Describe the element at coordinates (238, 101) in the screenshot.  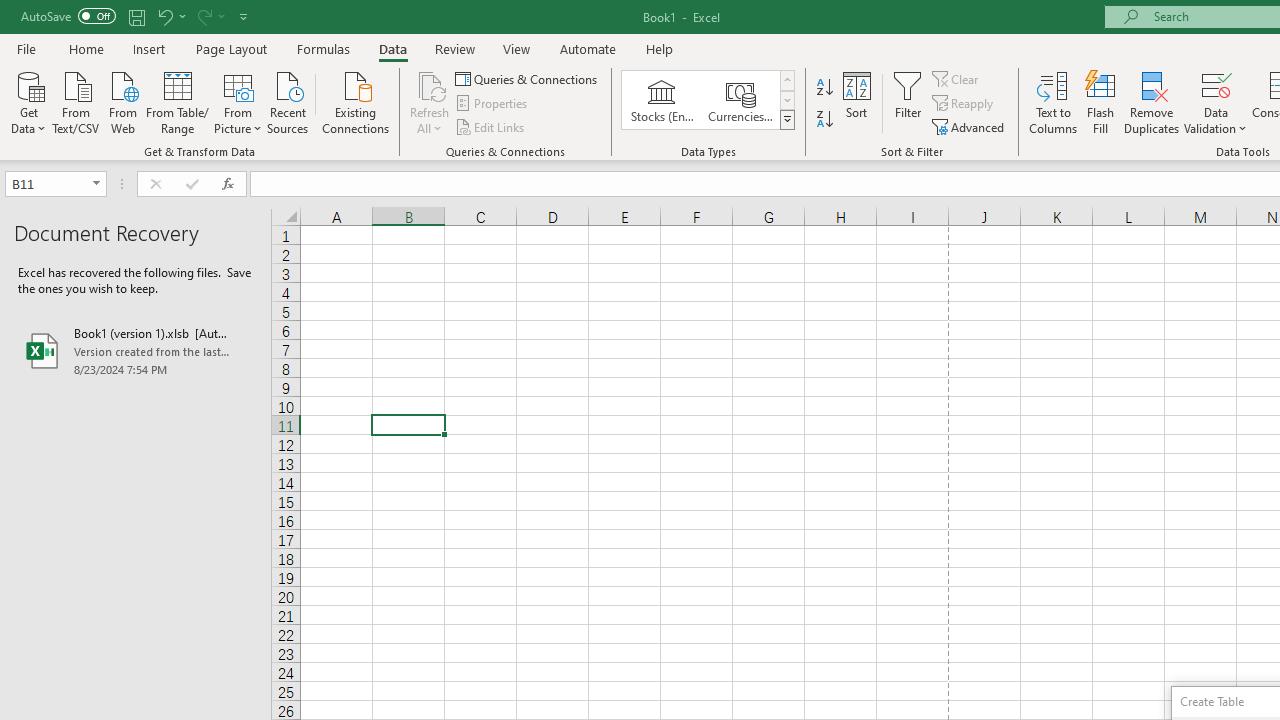
I see `From Picture` at that location.